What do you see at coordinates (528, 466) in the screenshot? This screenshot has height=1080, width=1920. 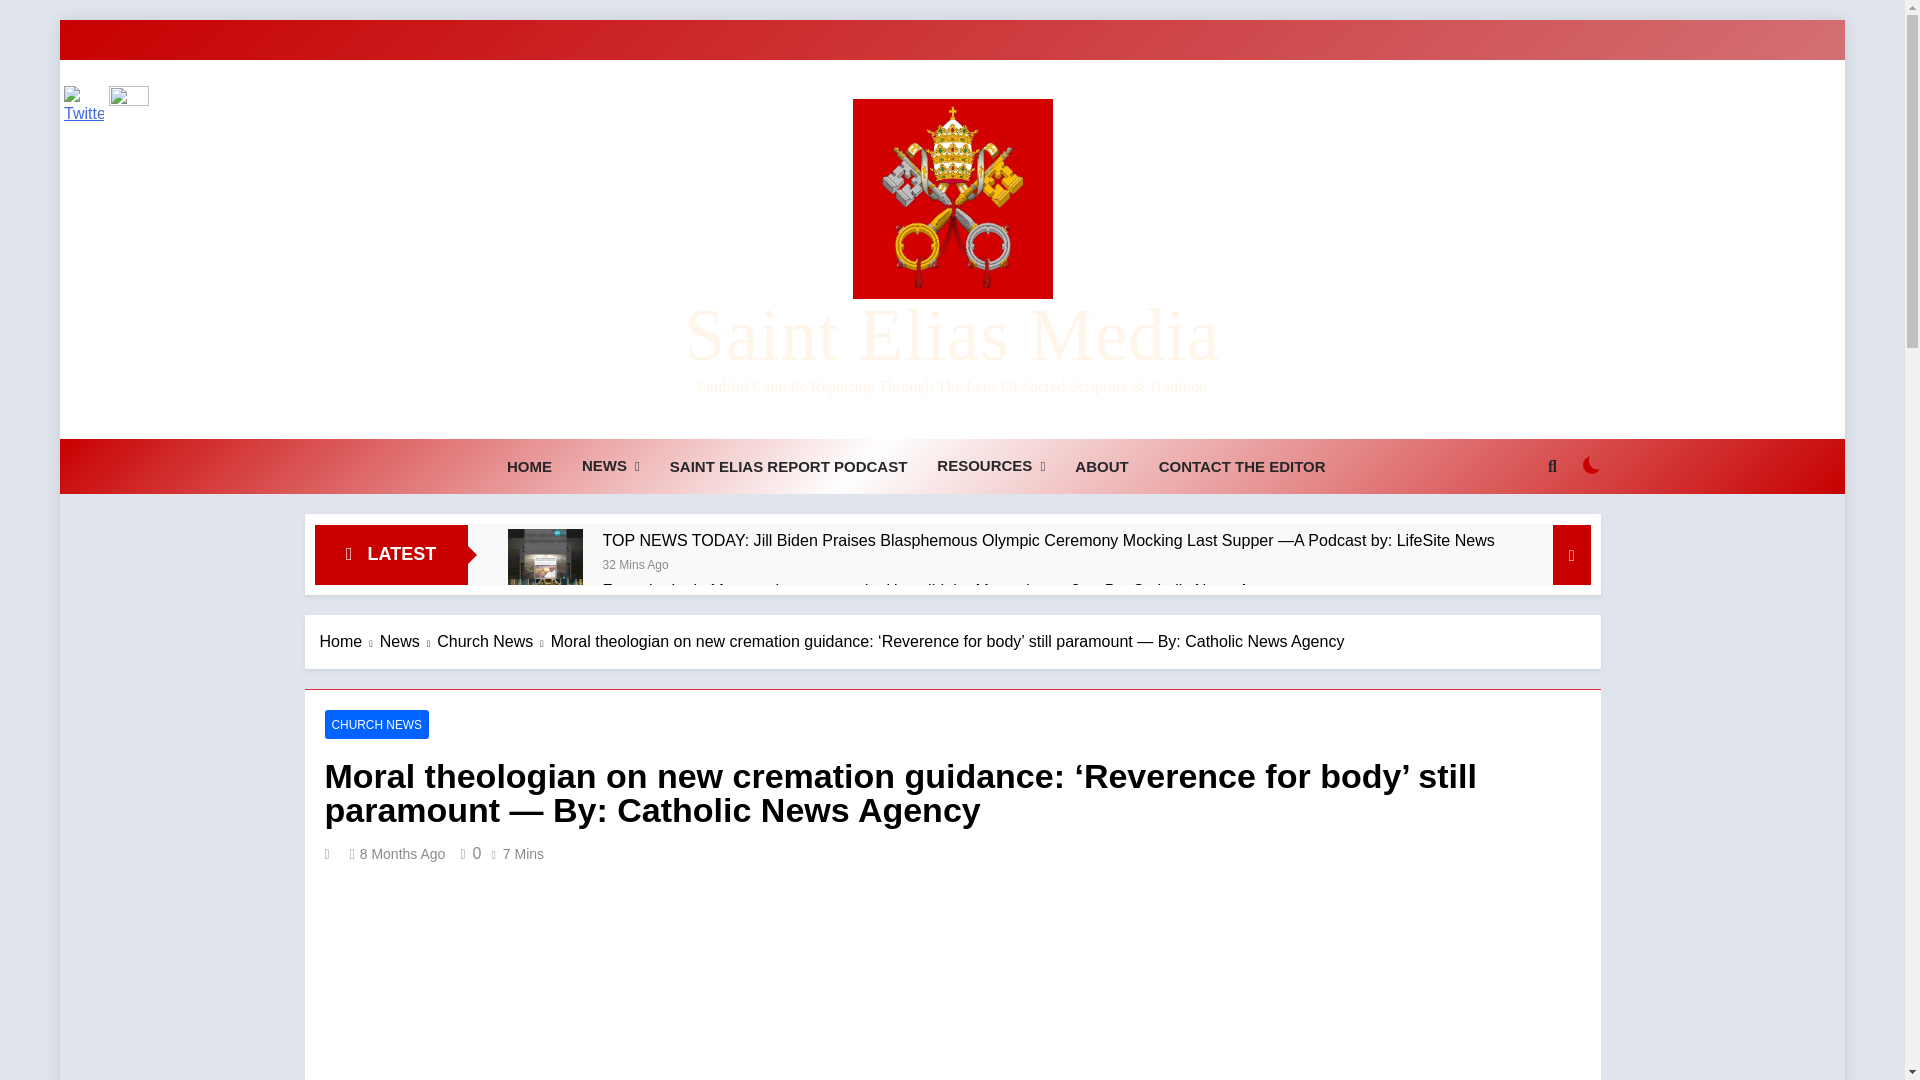 I see `HOME` at bounding box center [528, 466].